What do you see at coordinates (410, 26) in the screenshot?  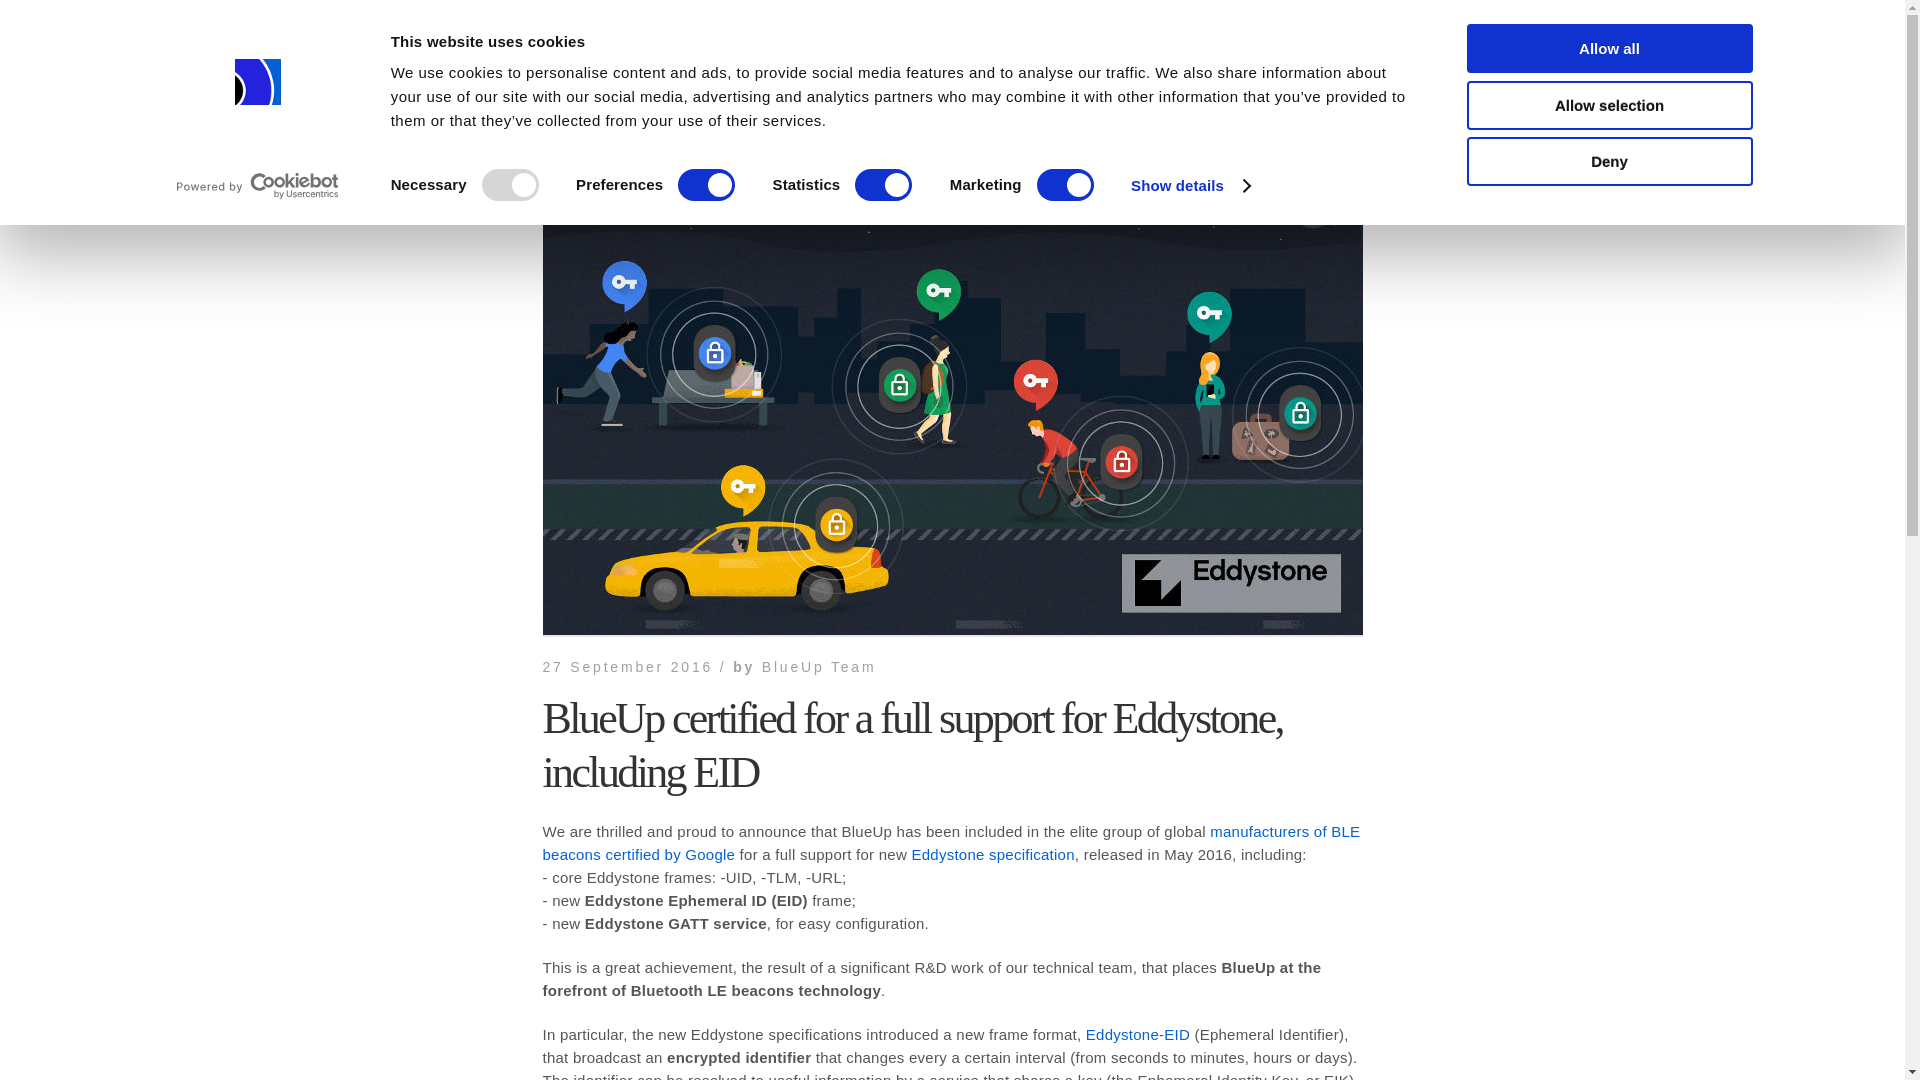 I see `EN` at bounding box center [410, 26].